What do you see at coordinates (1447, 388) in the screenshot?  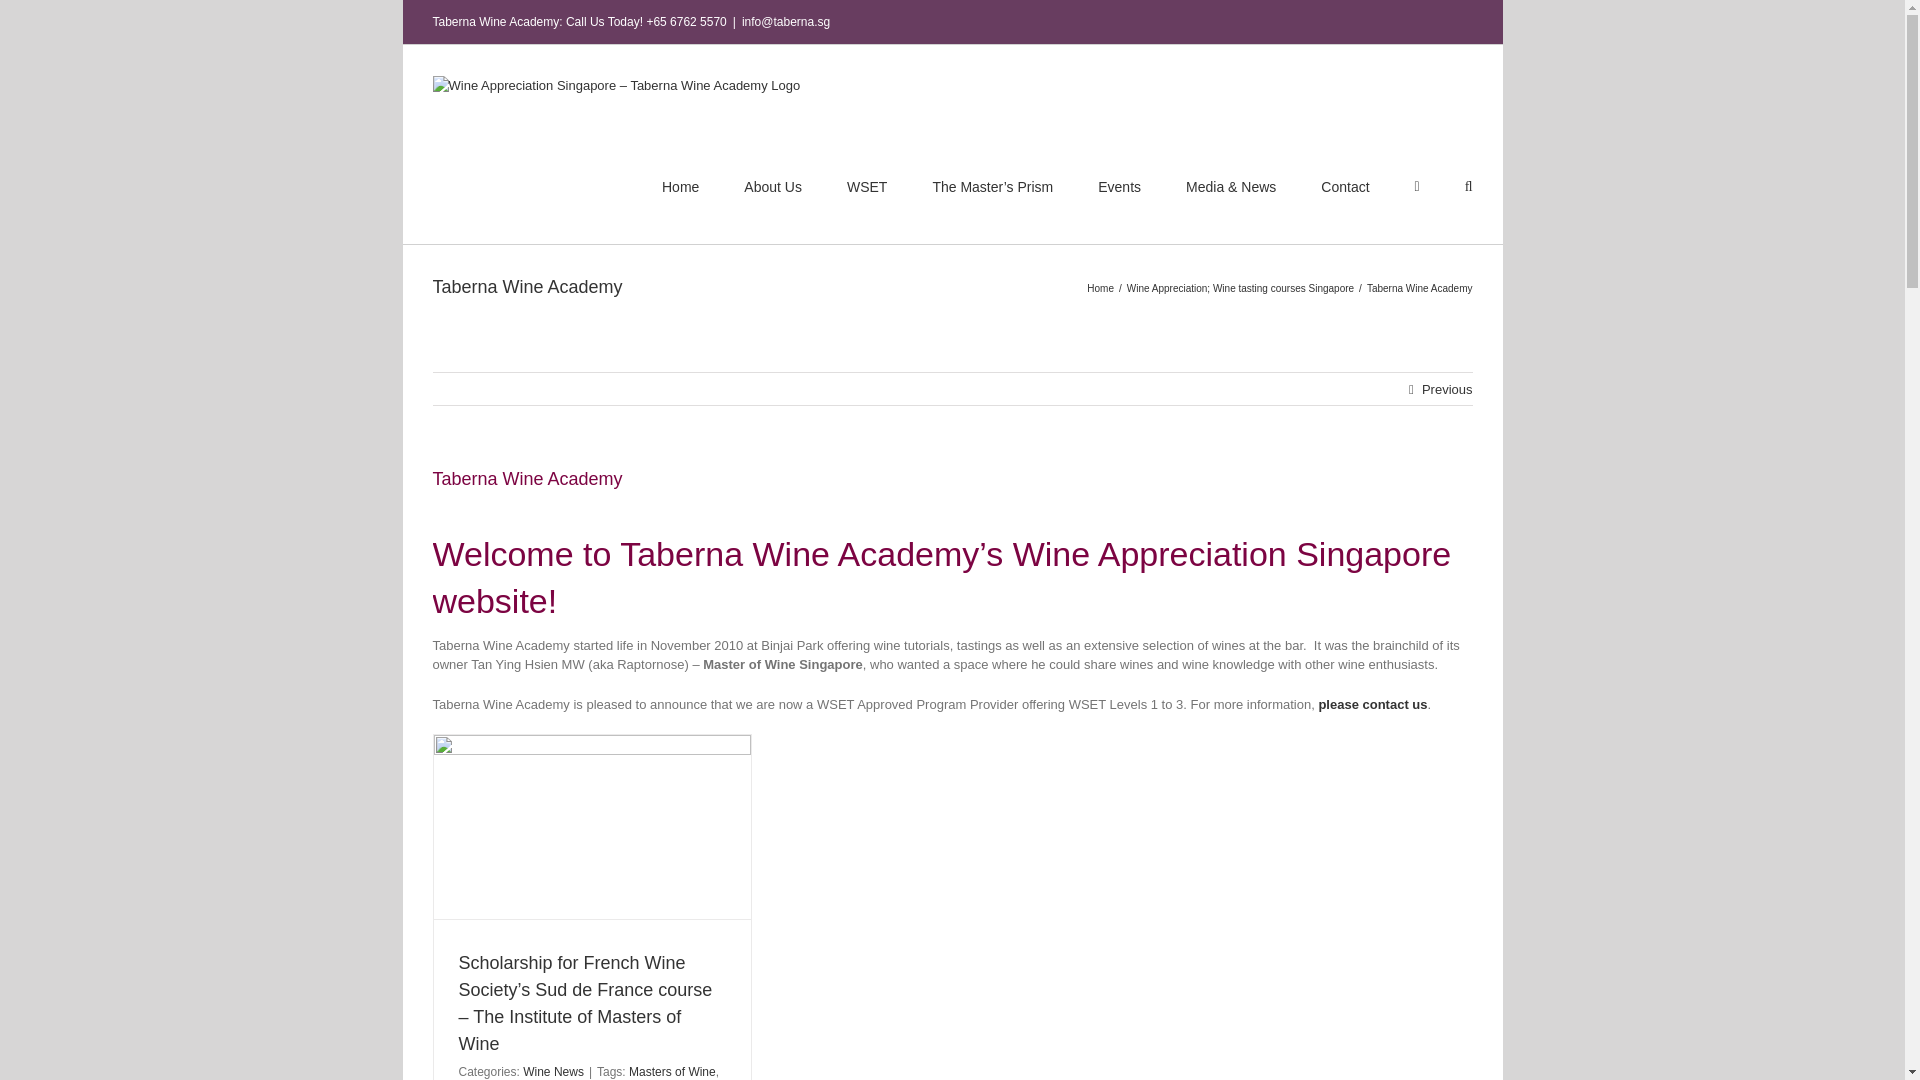 I see `Previous` at bounding box center [1447, 388].